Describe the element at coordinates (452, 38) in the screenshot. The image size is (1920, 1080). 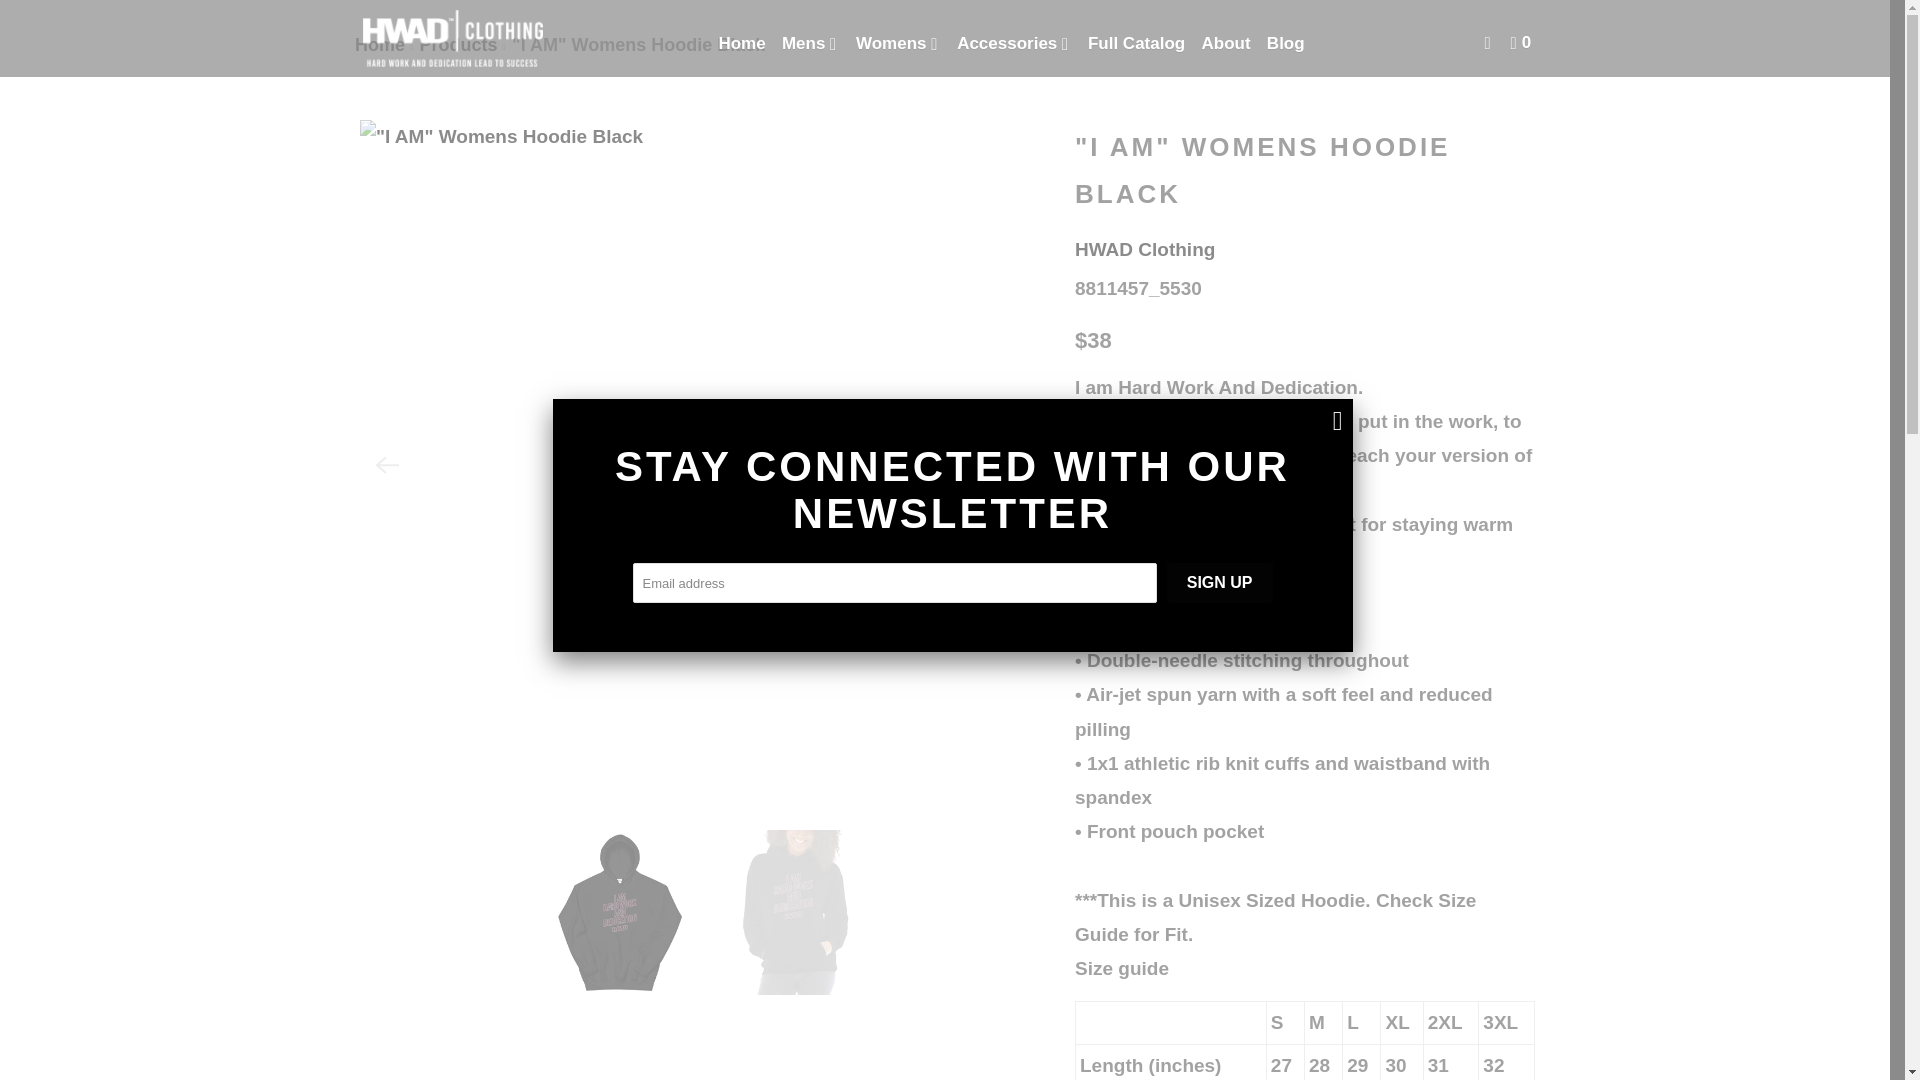
I see `HWAD Clothing` at that location.